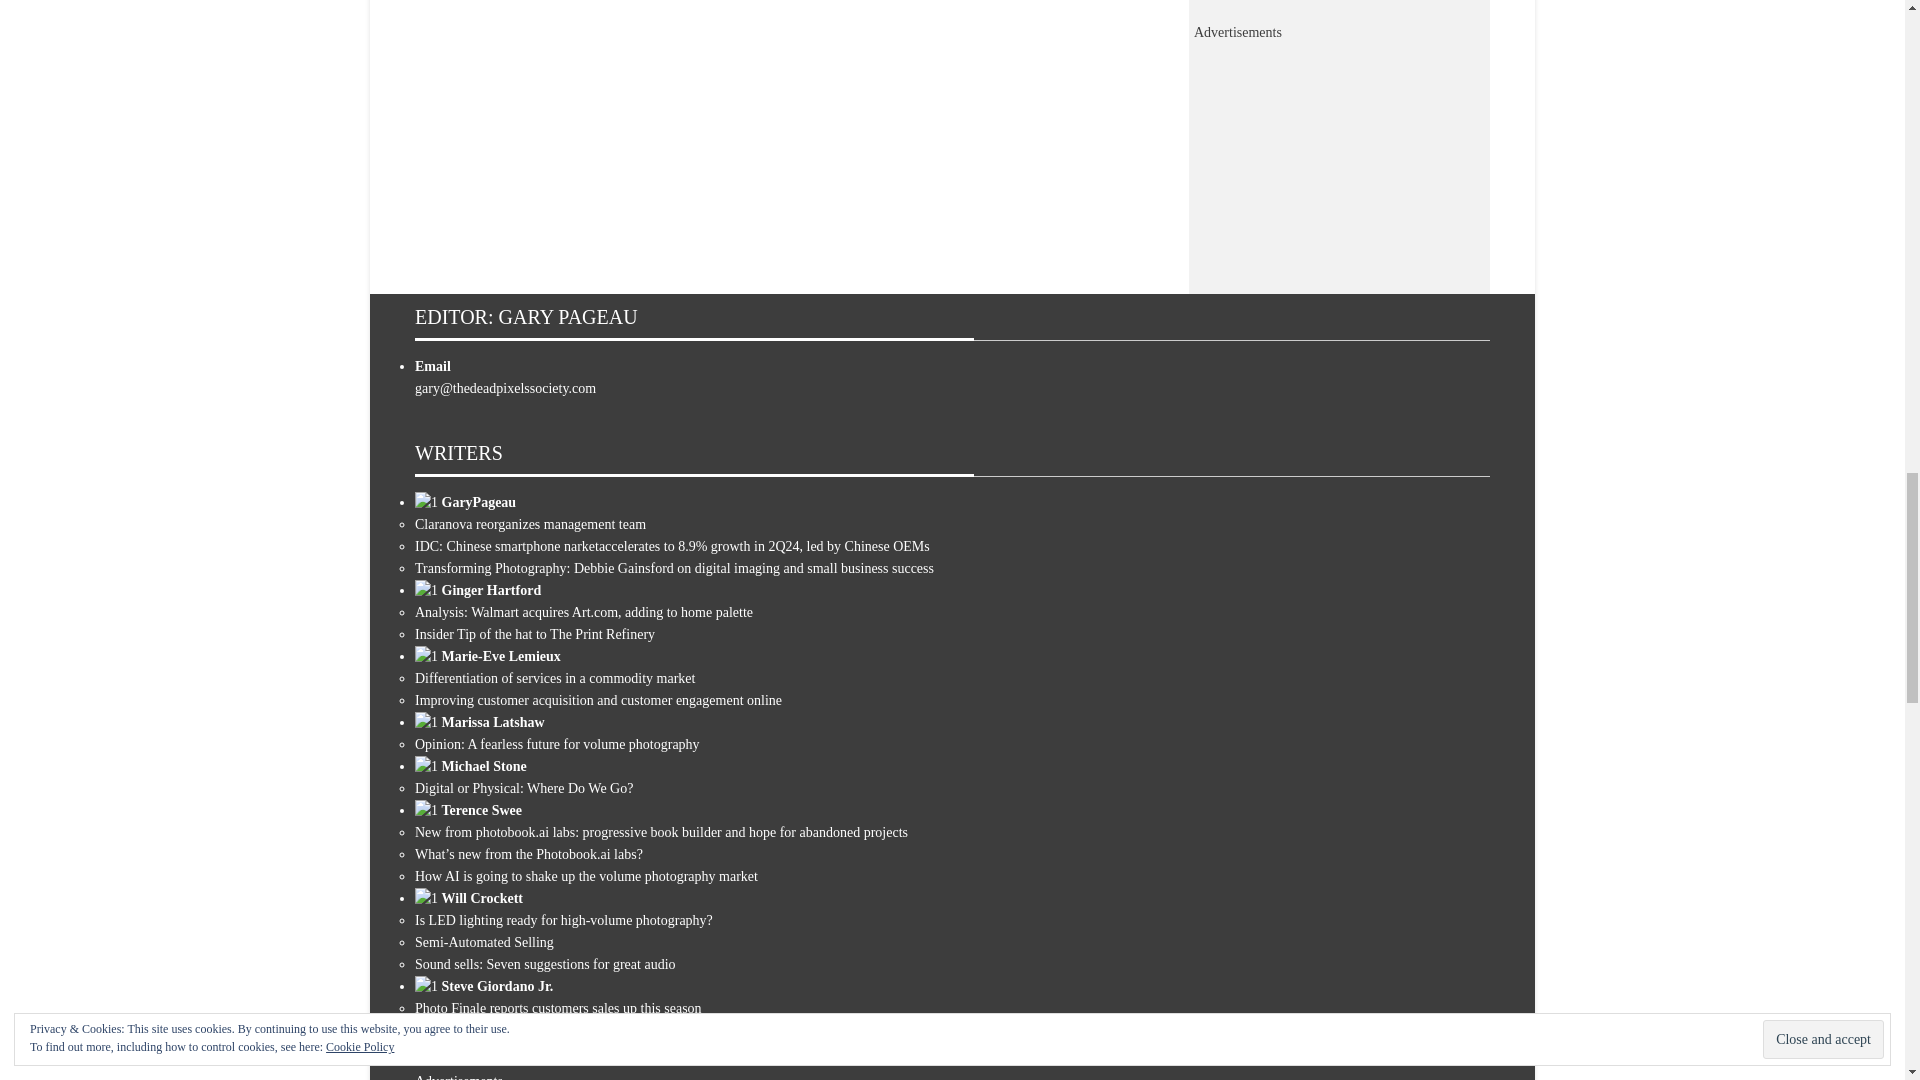 This screenshot has height=1080, width=1920. I want to click on Opinion: A fearless future for volume photography, so click(557, 744).